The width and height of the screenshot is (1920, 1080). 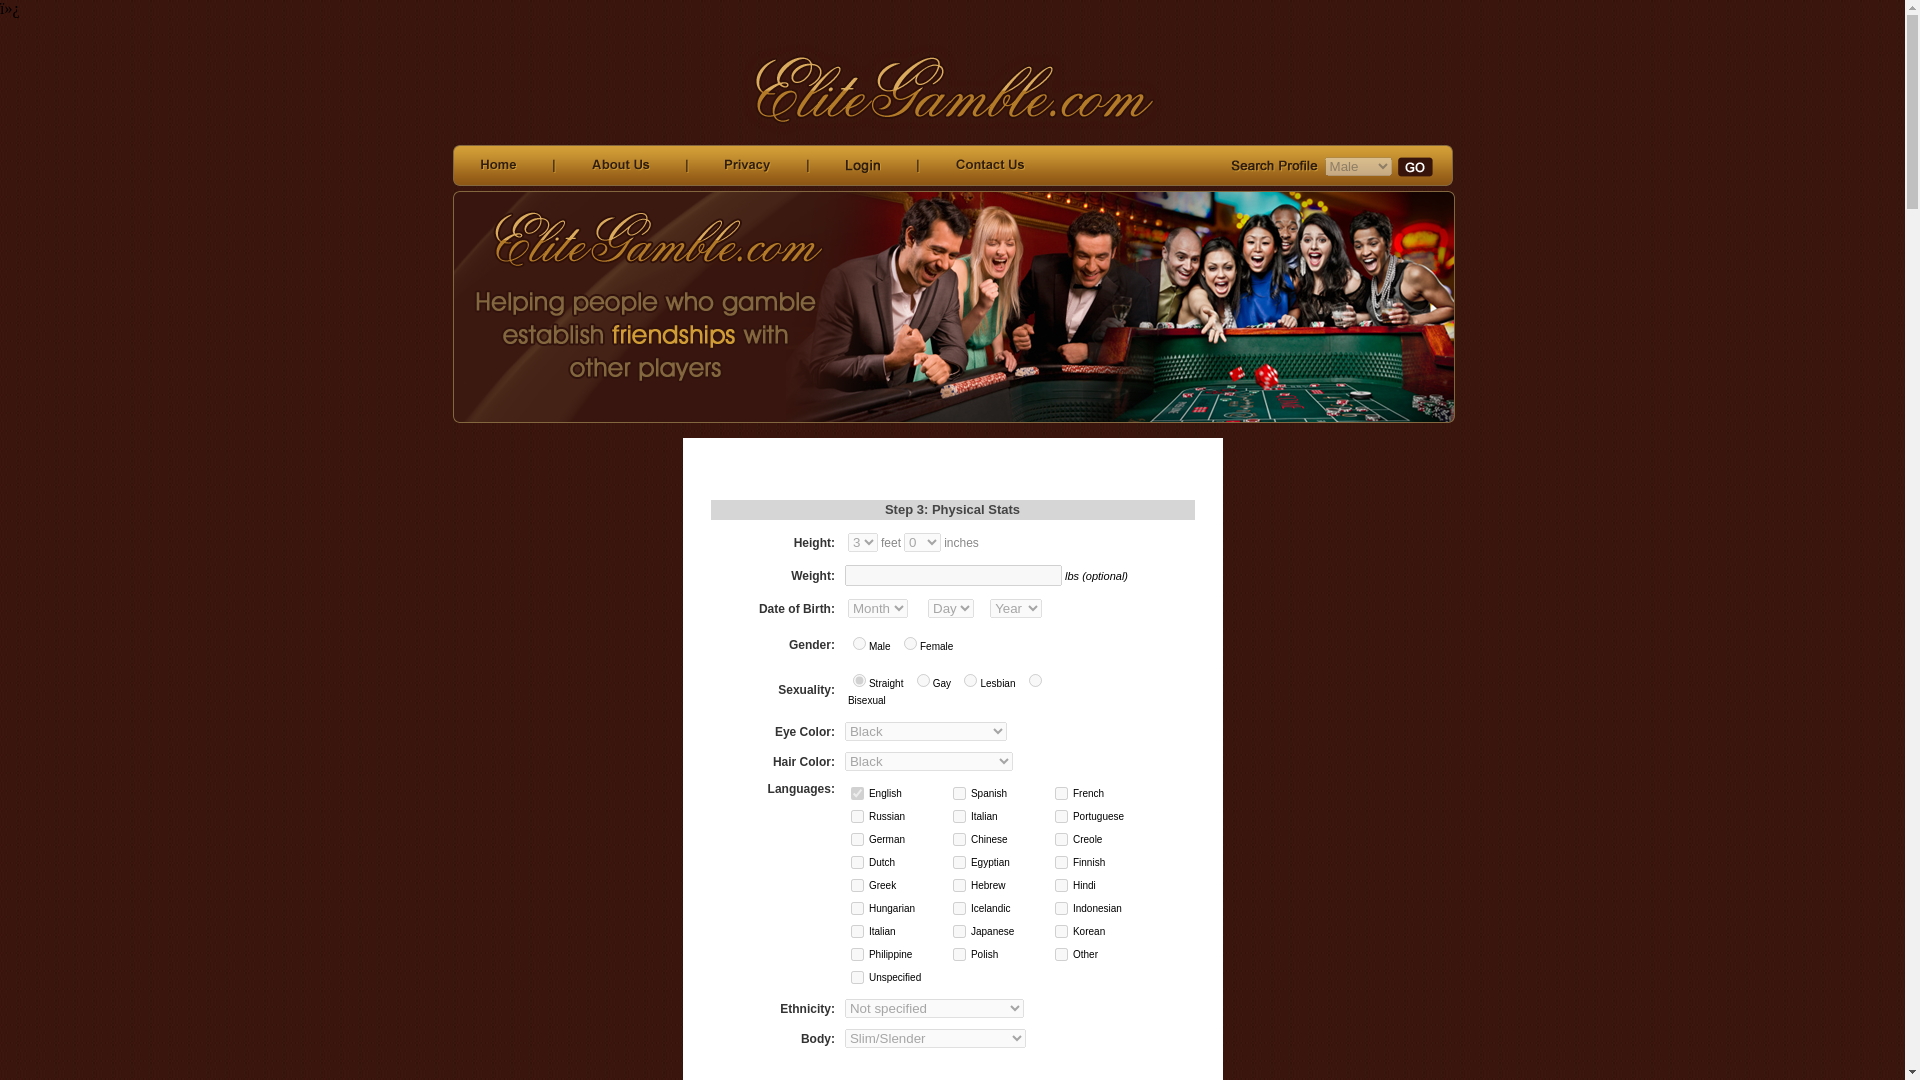 I want to click on A6, so click(x=1060, y=816).